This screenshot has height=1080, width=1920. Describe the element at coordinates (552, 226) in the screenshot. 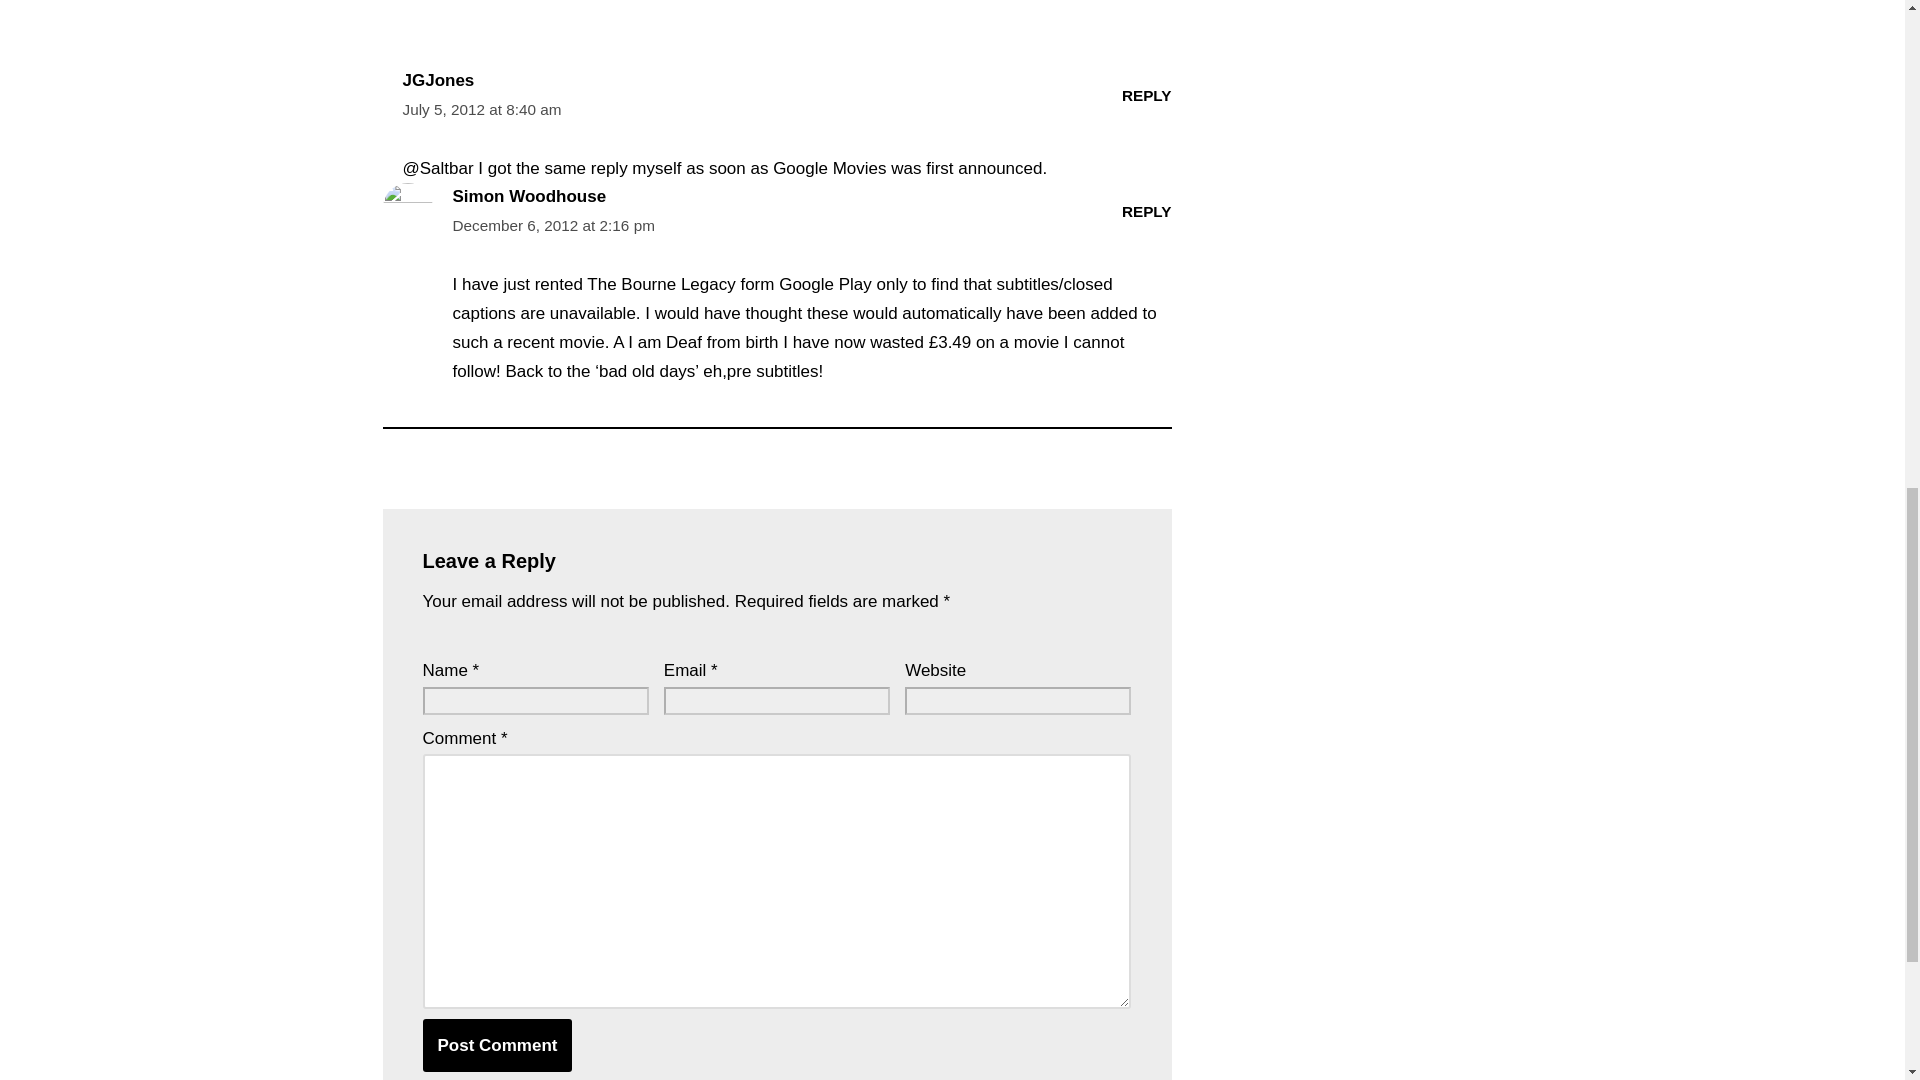

I see `December 6, 2012 at 2:16 pm` at that location.